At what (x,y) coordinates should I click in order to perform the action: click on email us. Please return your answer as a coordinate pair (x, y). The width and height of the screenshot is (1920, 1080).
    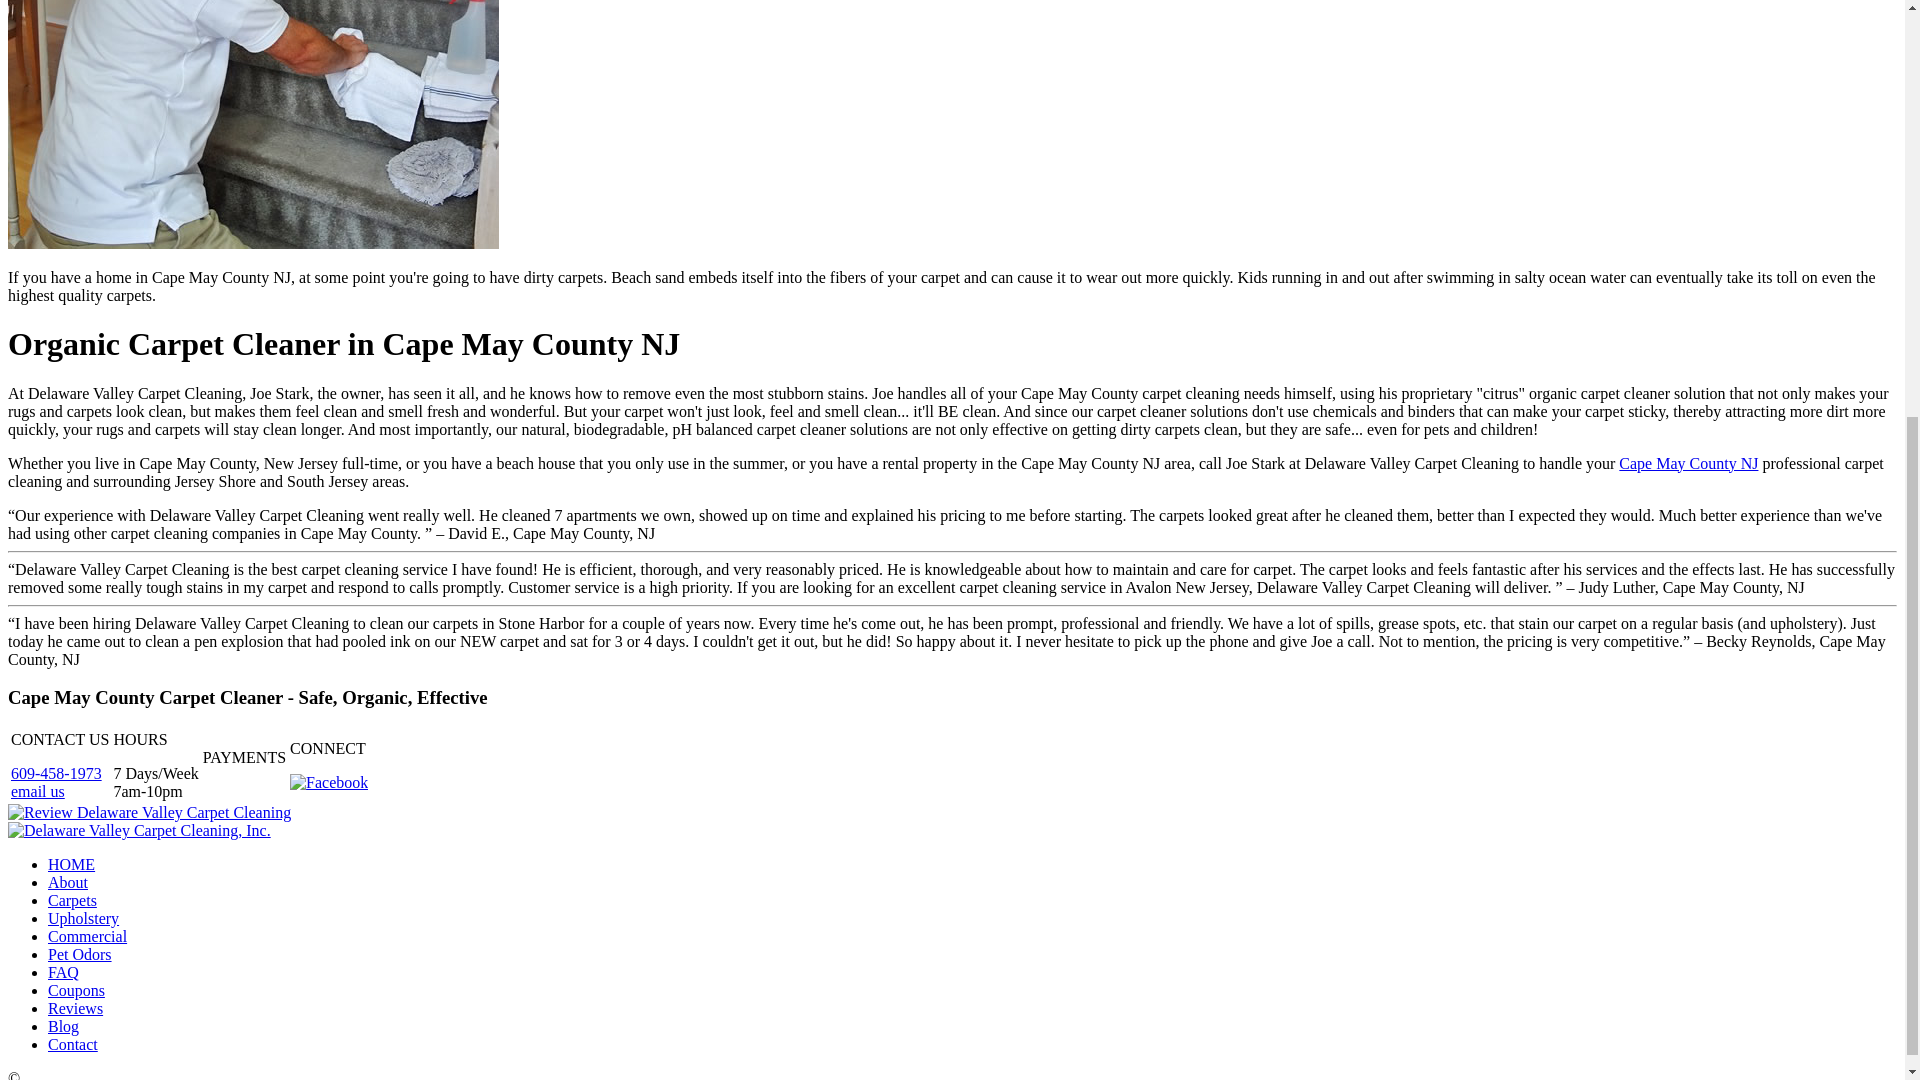
    Looking at the image, I should click on (38, 792).